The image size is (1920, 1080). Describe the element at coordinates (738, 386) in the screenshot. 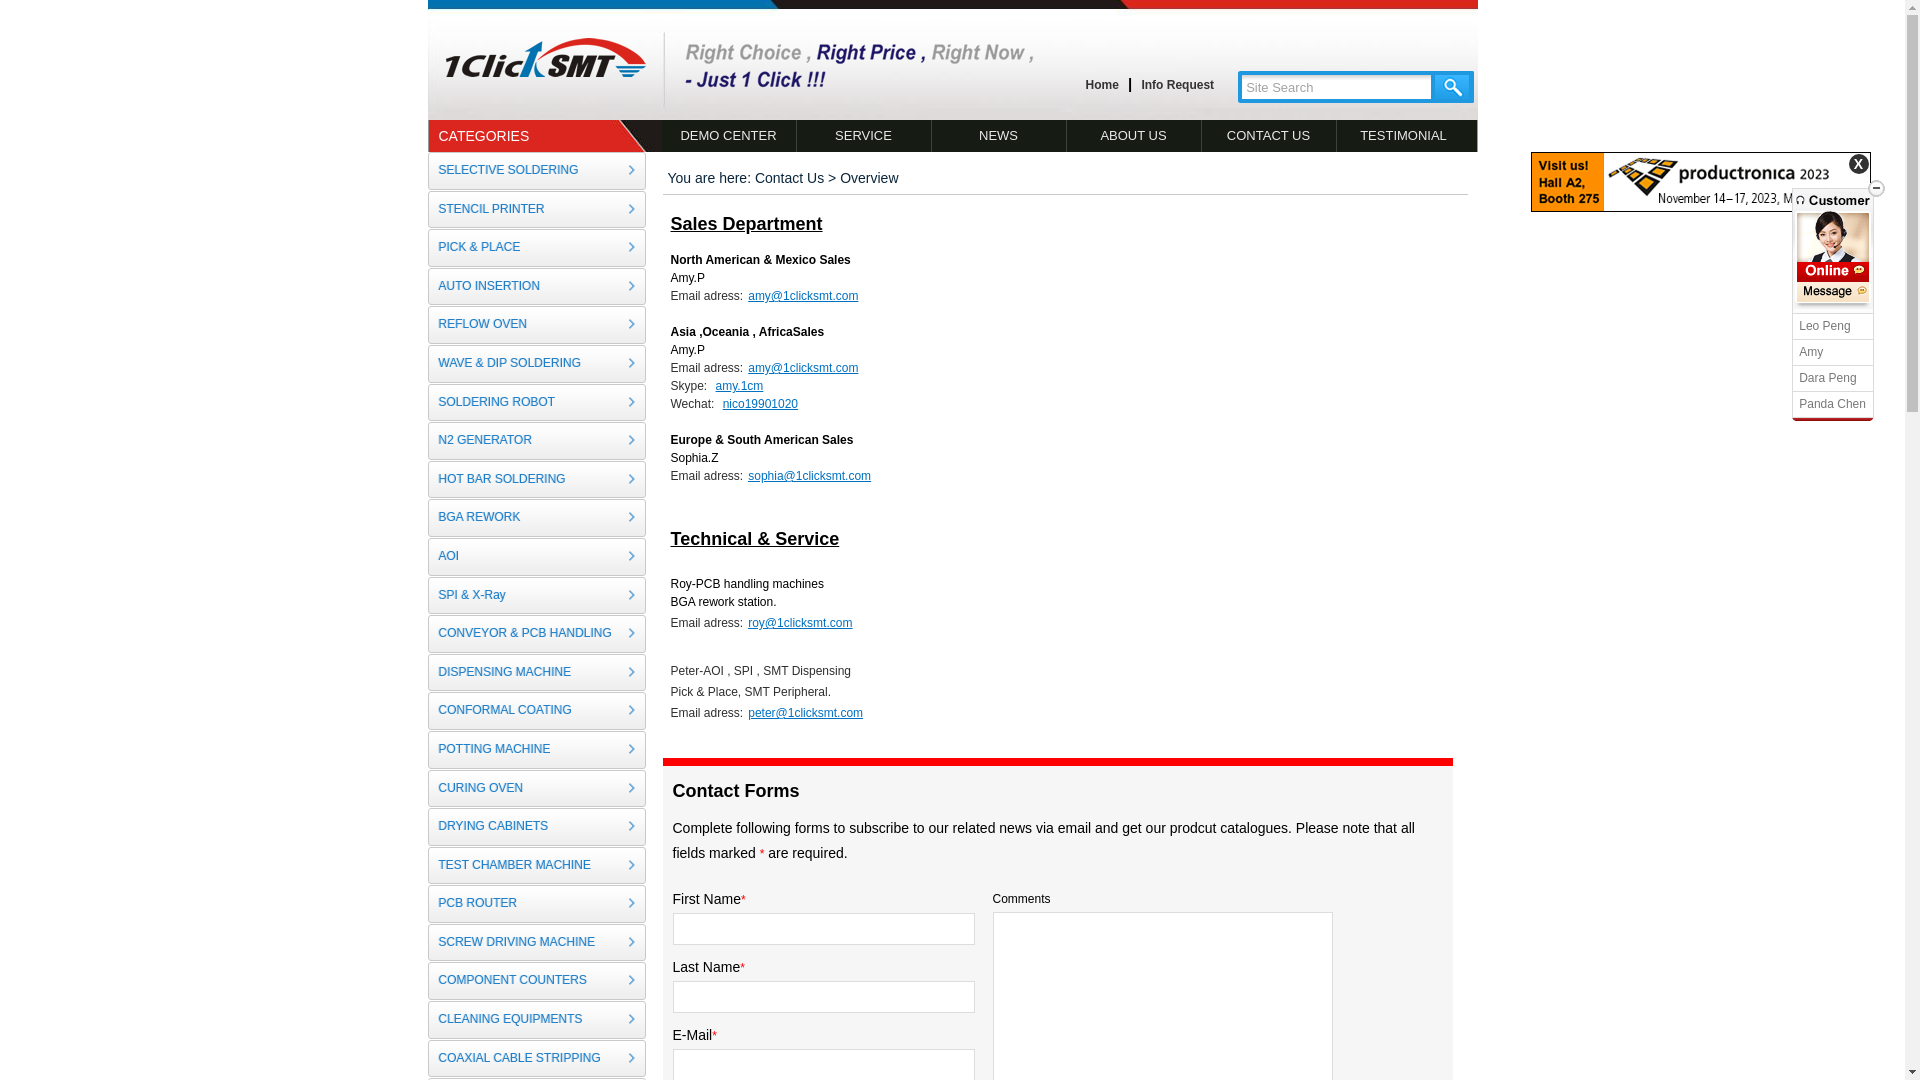

I see `amy.1cm` at that location.